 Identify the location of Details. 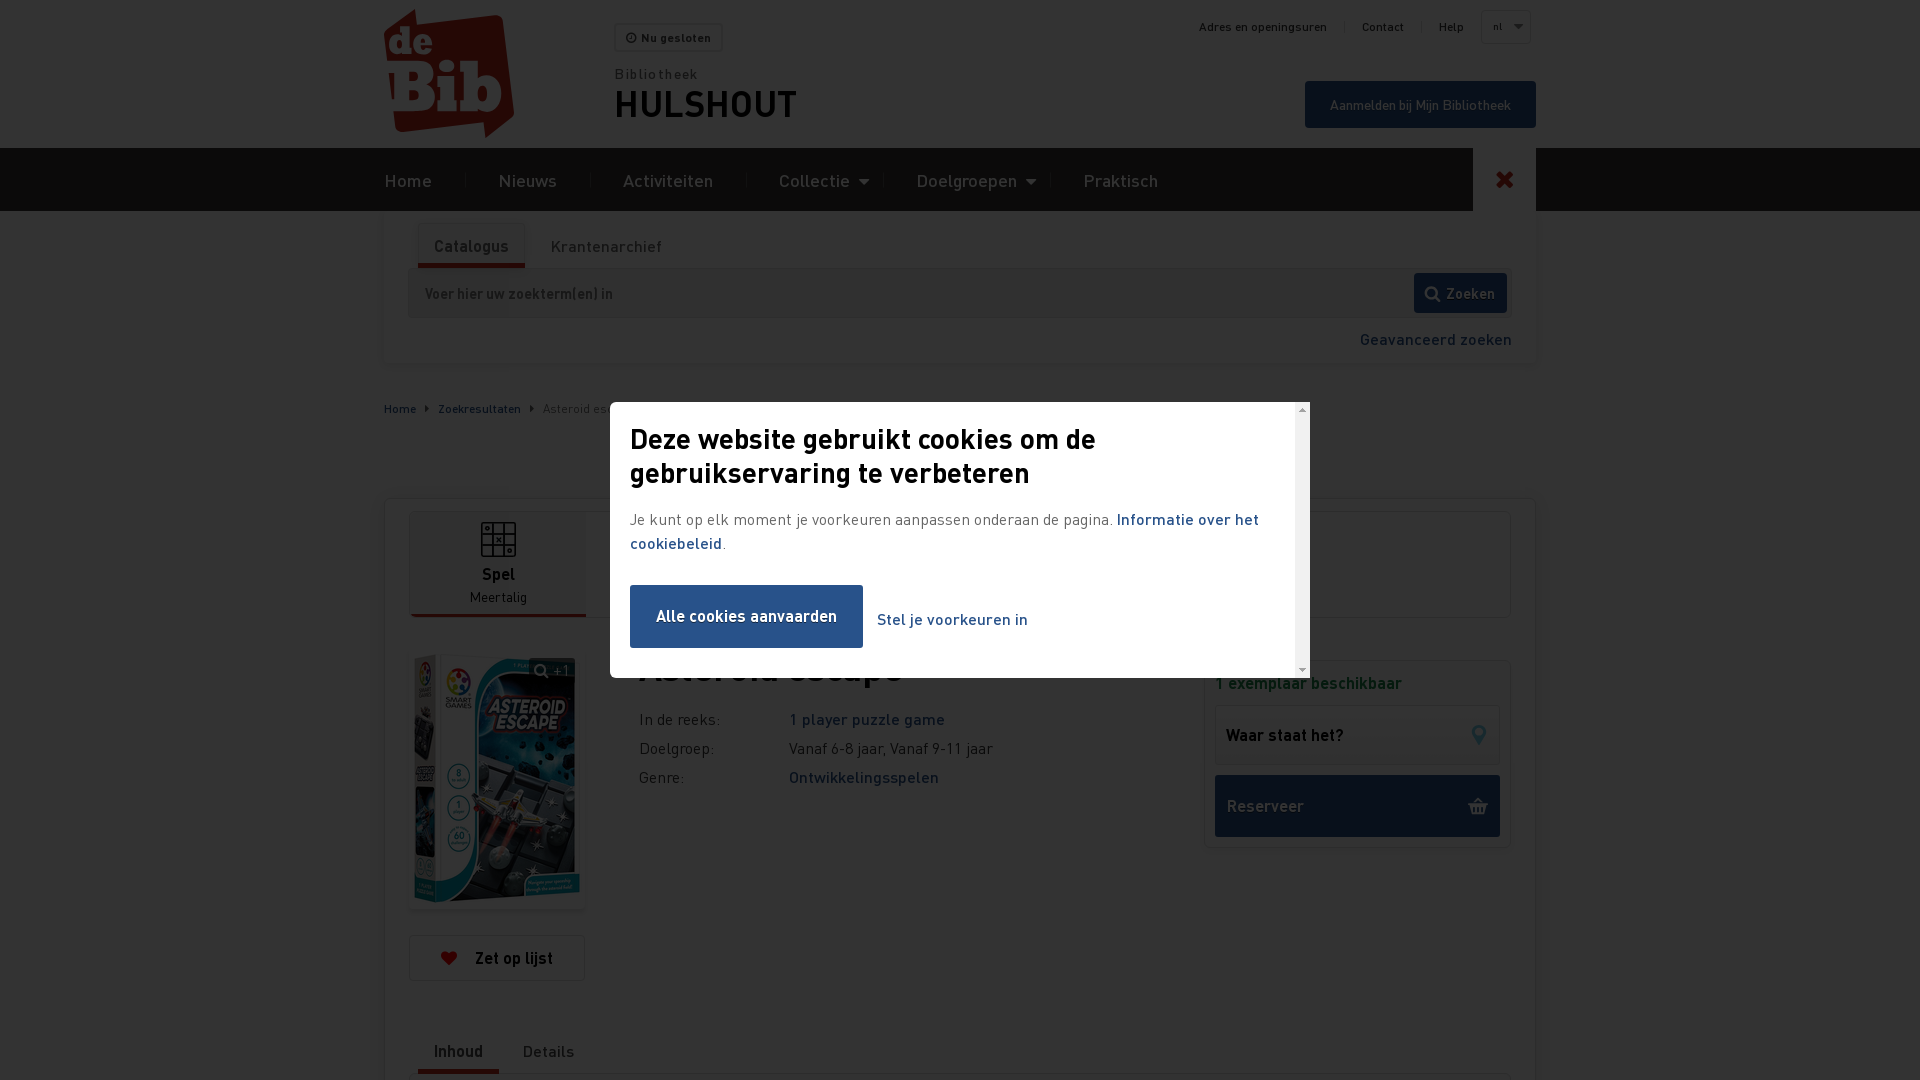
(548, 1051).